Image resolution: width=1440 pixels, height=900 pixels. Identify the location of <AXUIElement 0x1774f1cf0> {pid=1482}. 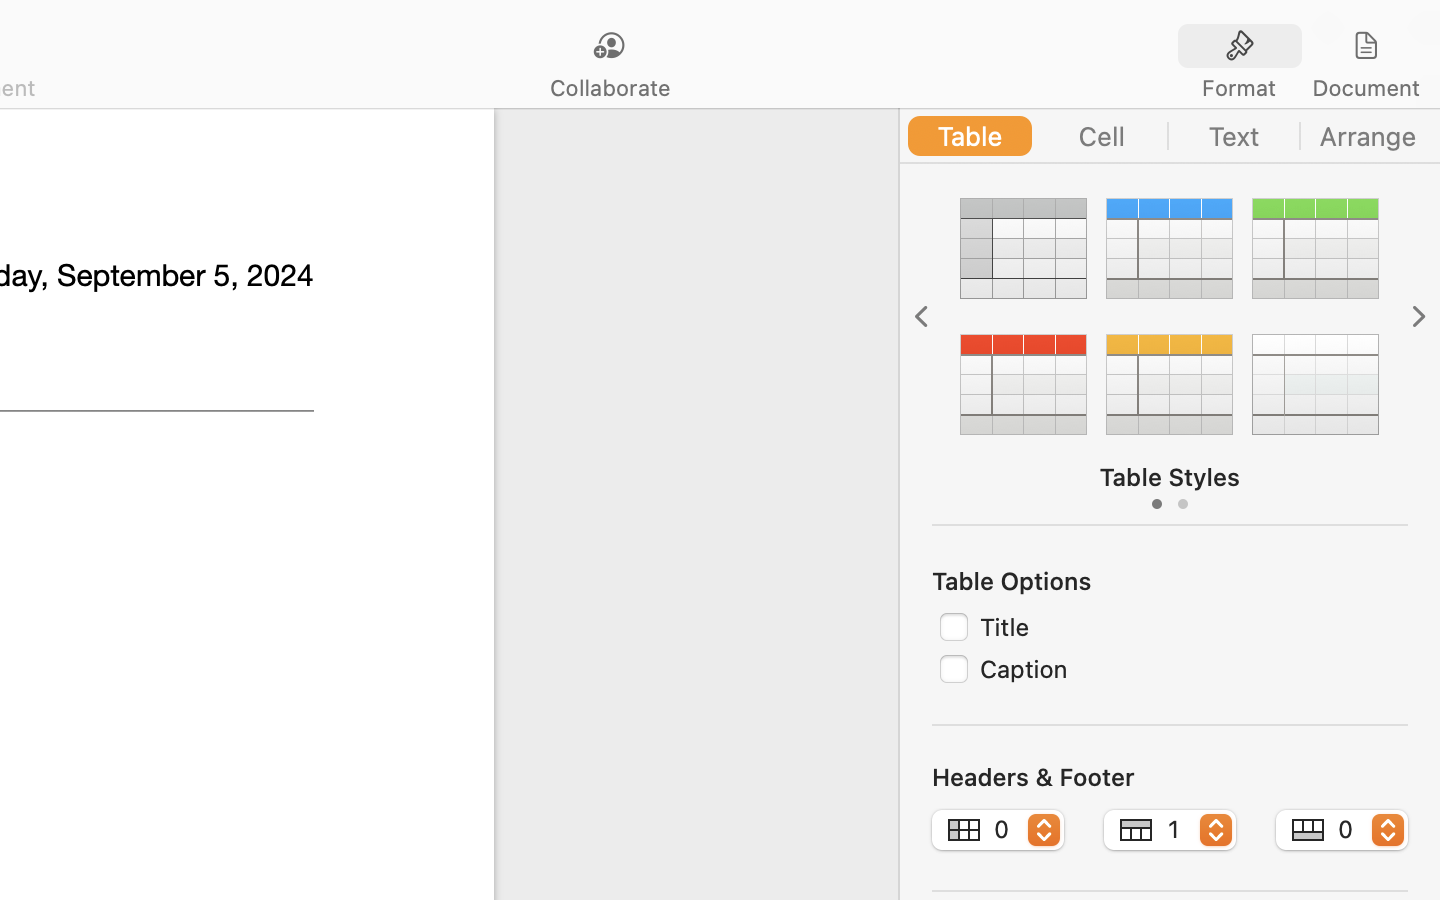
(1170, 136).